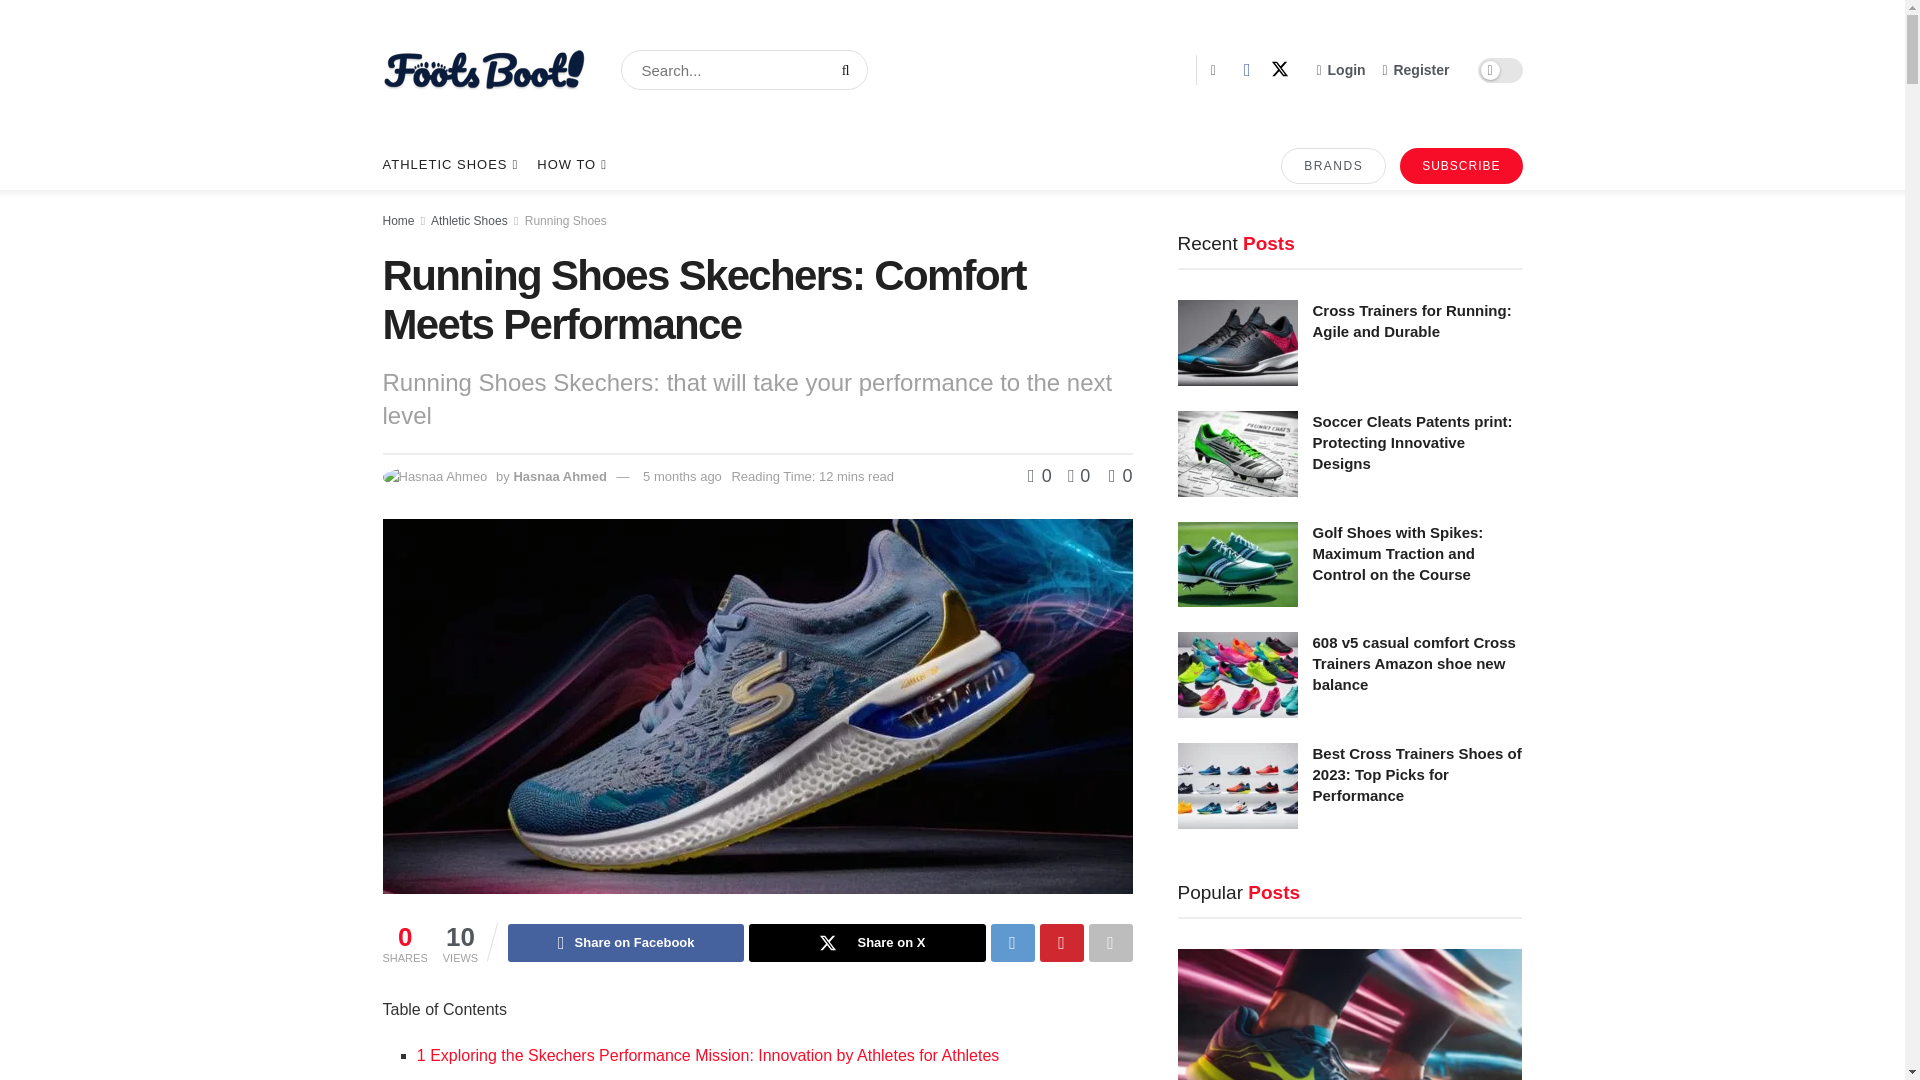 The image size is (1920, 1080). Describe the element at coordinates (398, 220) in the screenshot. I see `Home` at that location.